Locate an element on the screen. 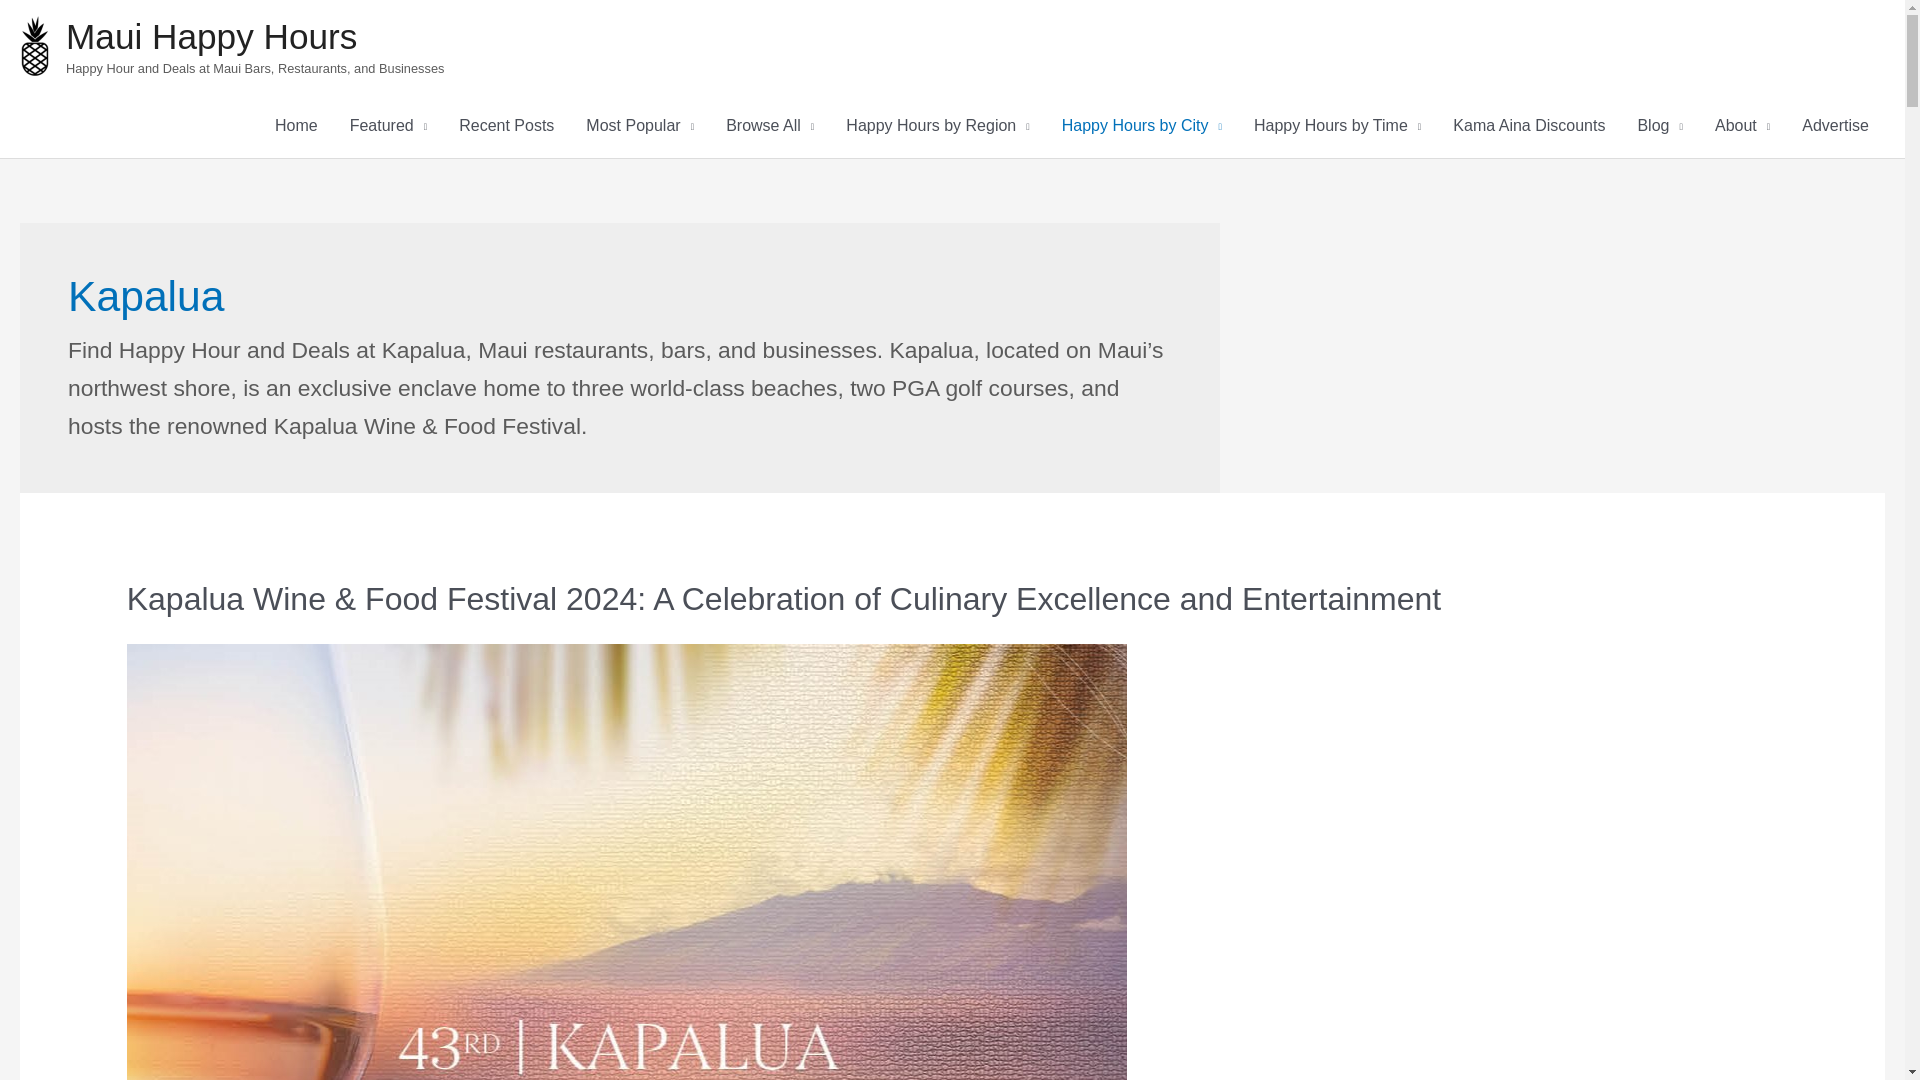 The image size is (1920, 1080). Recent Posts is located at coordinates (506, 125).